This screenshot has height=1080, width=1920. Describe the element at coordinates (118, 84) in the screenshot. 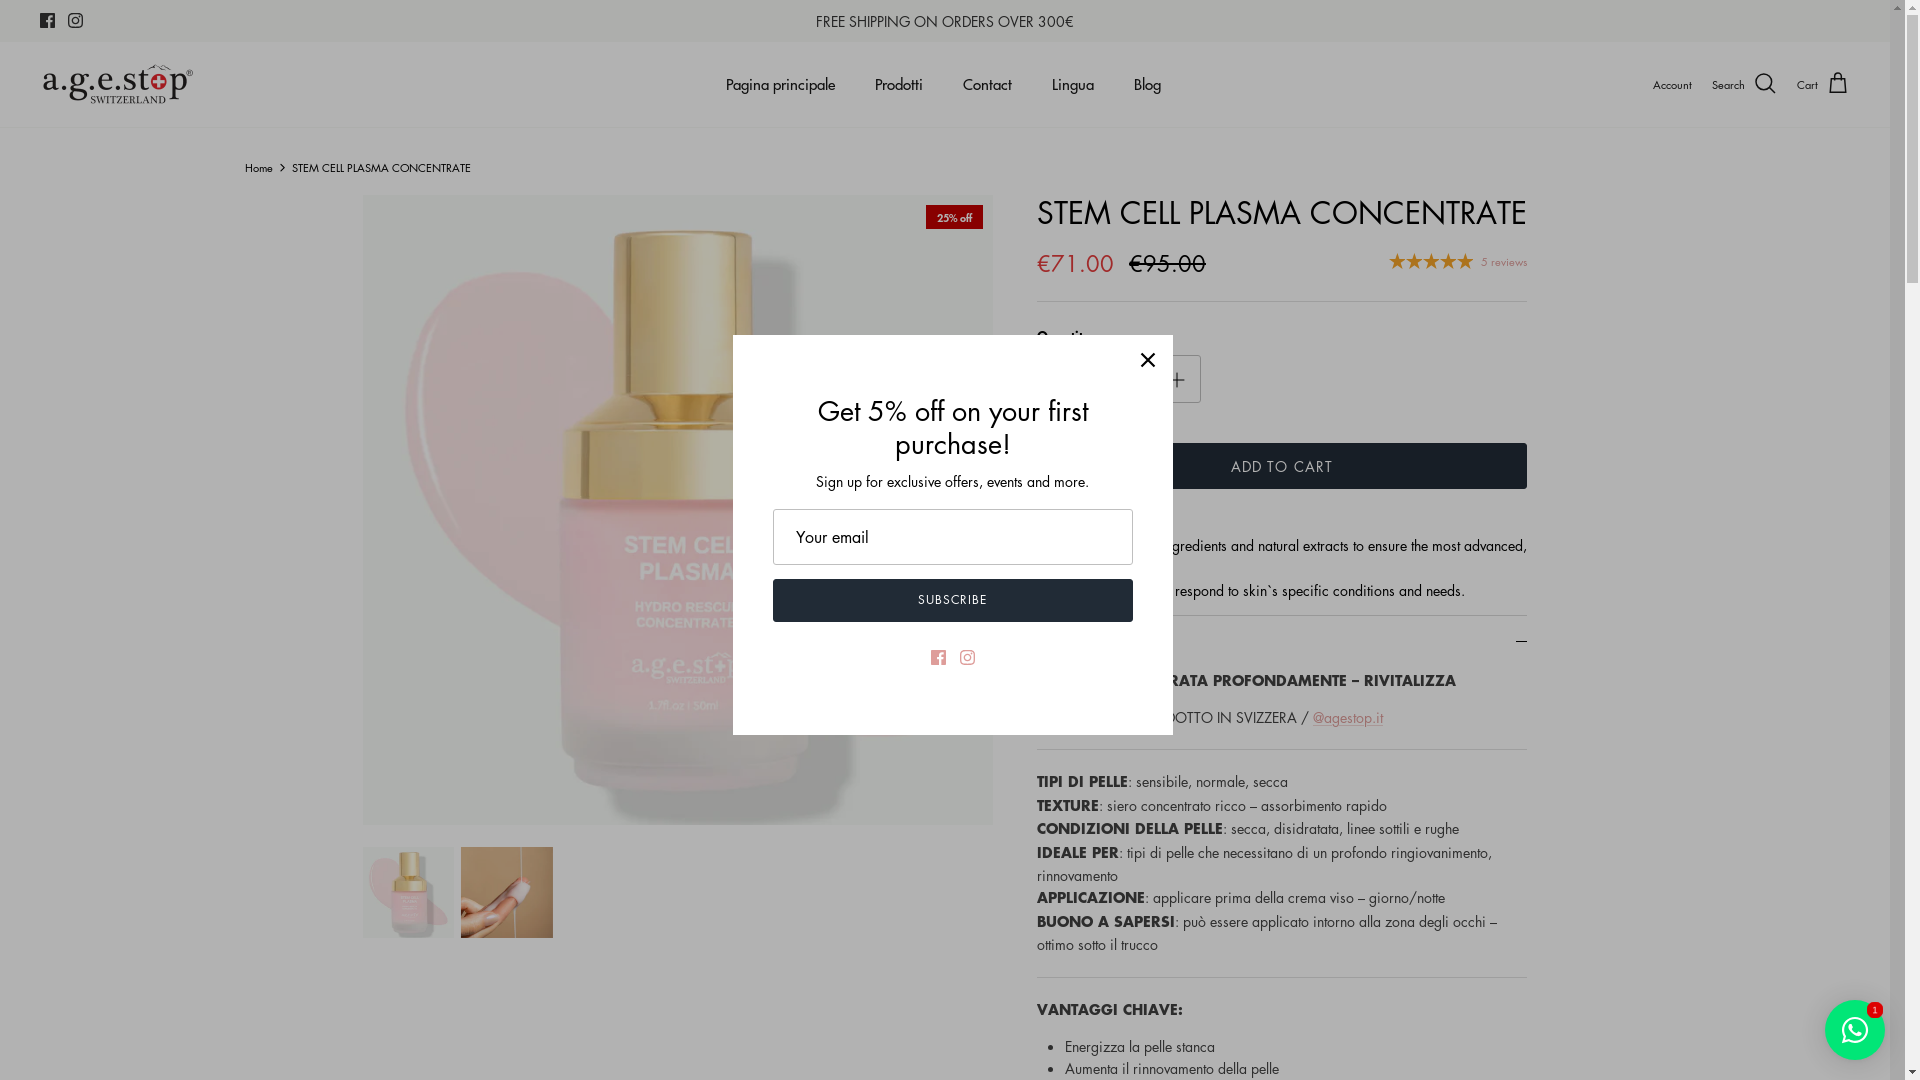

I see `Agestop Switzerland GmbH` at that location.